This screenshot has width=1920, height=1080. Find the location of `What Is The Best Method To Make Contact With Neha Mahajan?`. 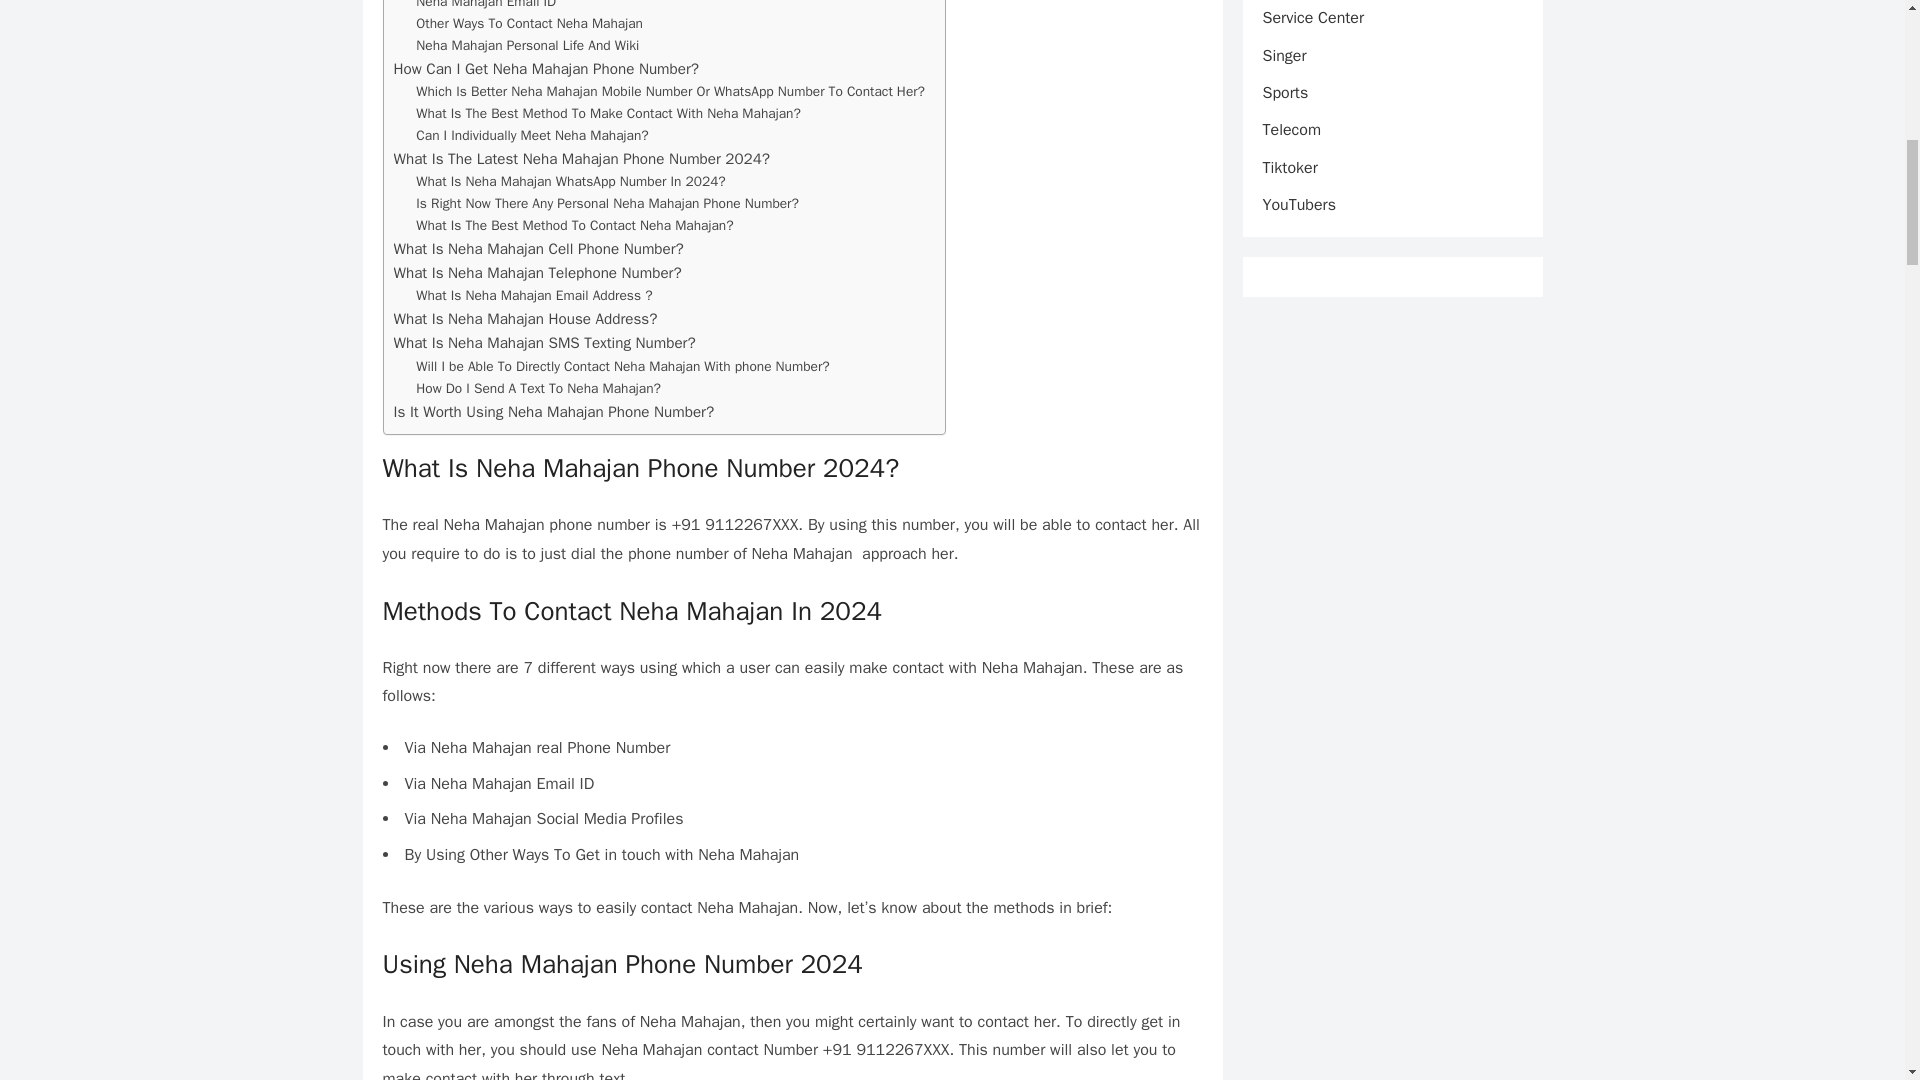

What Is The Best Method To Make Contact With Neha Mahajan? is located at coordinates (608, 114).